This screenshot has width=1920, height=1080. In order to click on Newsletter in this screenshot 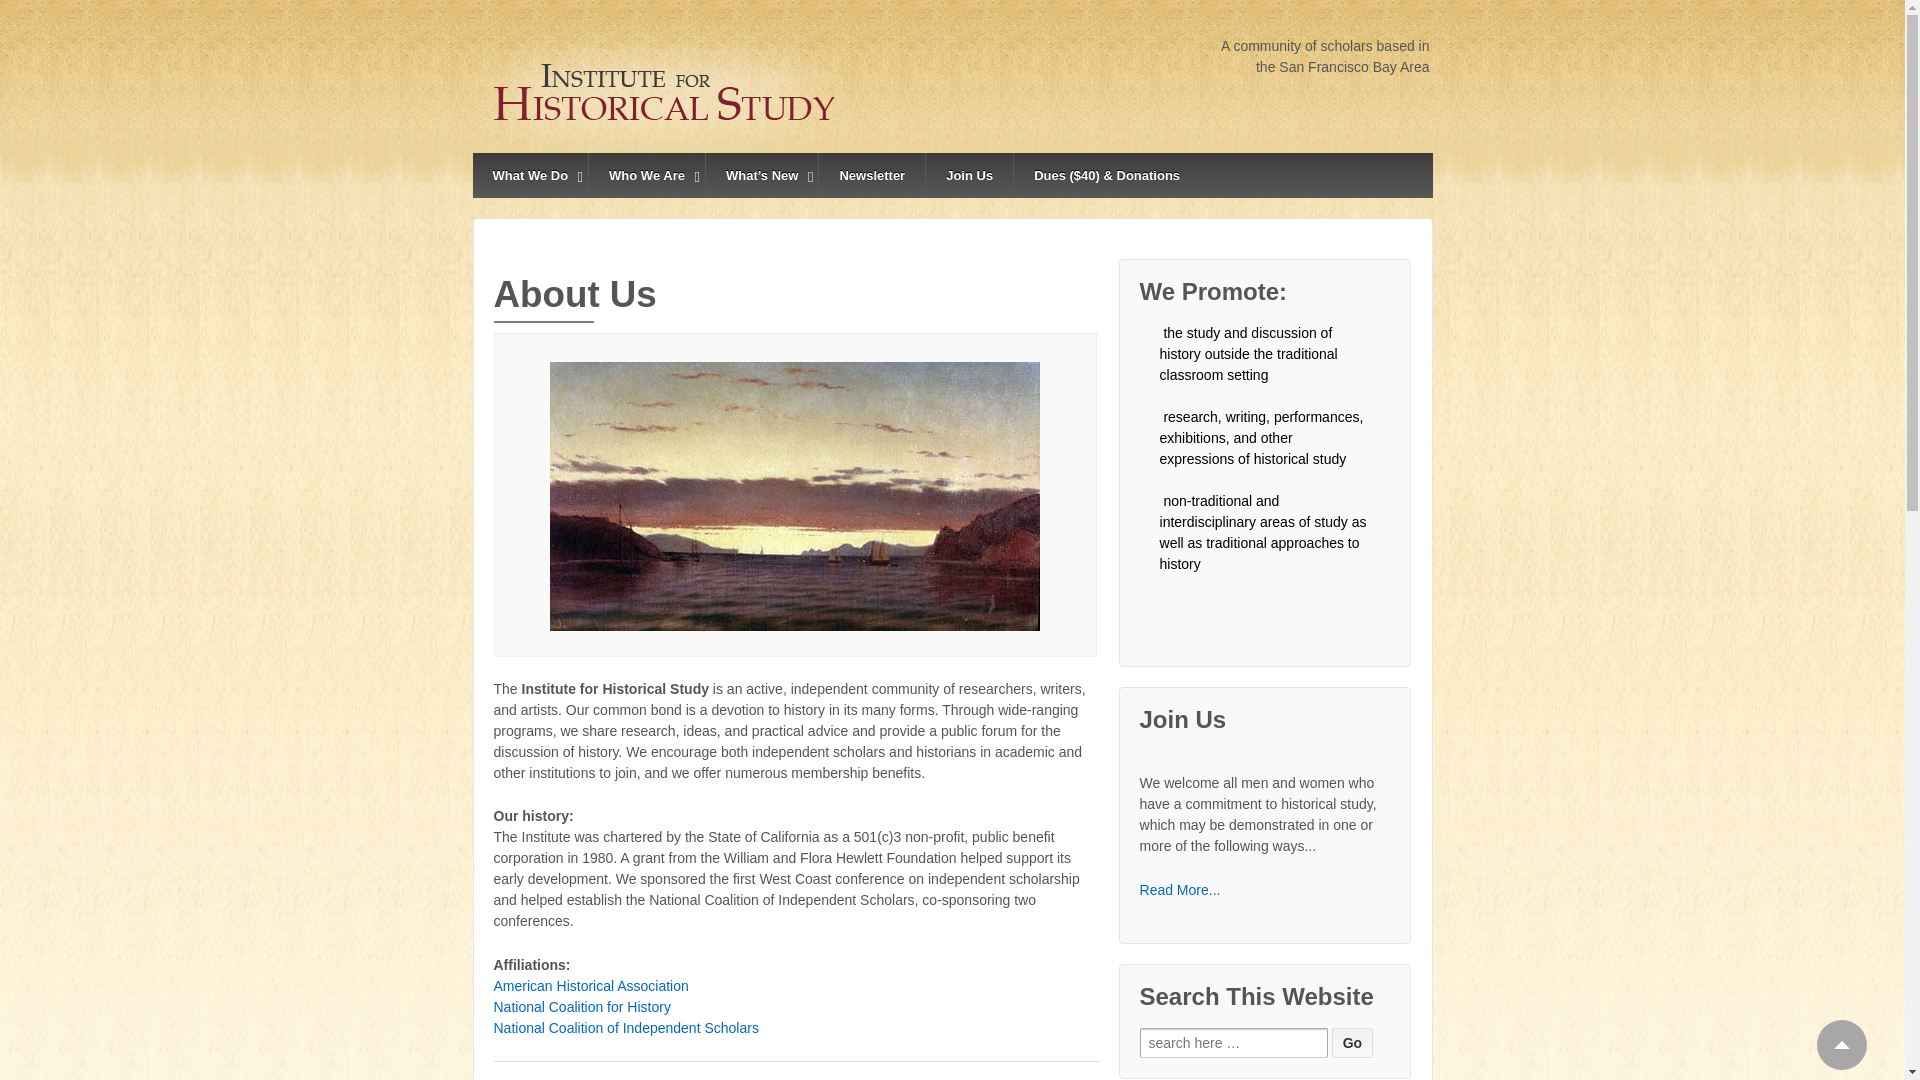, I will do `click(871, 175)`.